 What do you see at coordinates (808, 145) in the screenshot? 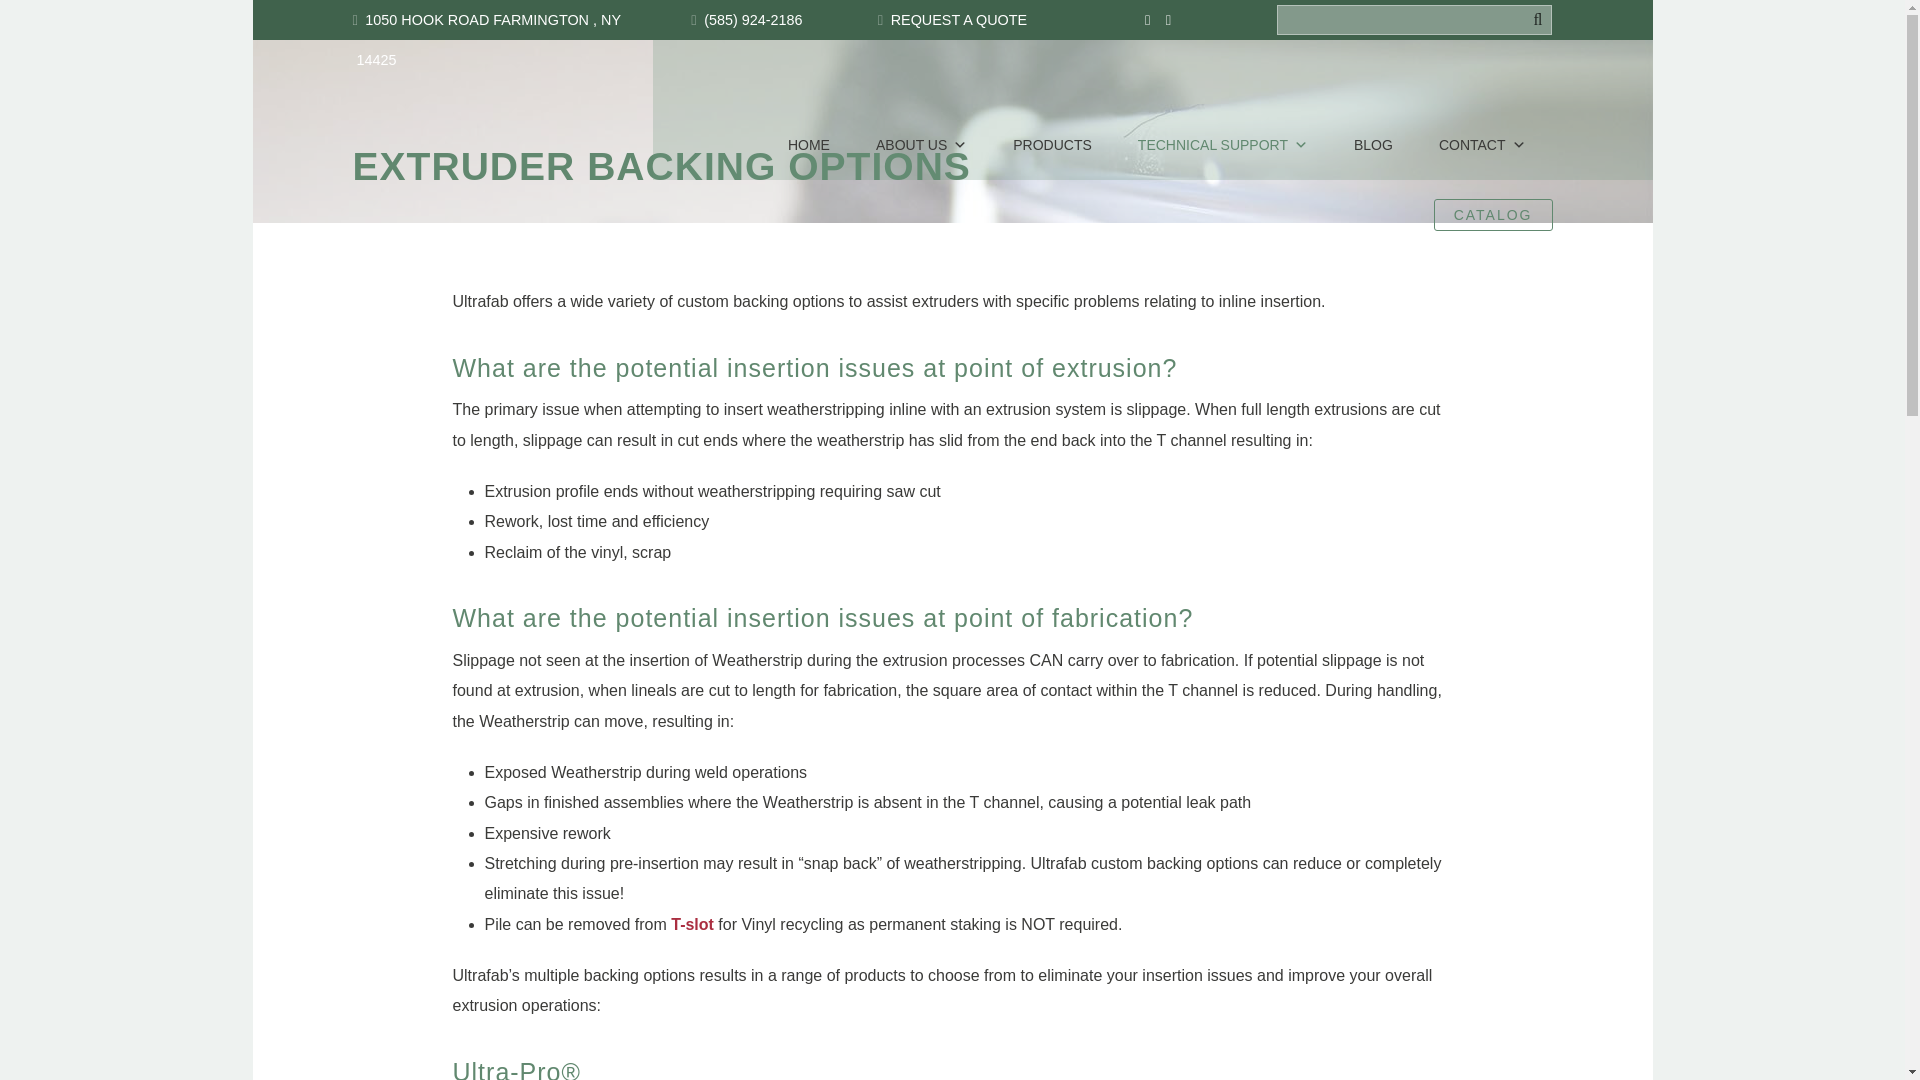
I see `HOME` at bounding box center [808, 145].